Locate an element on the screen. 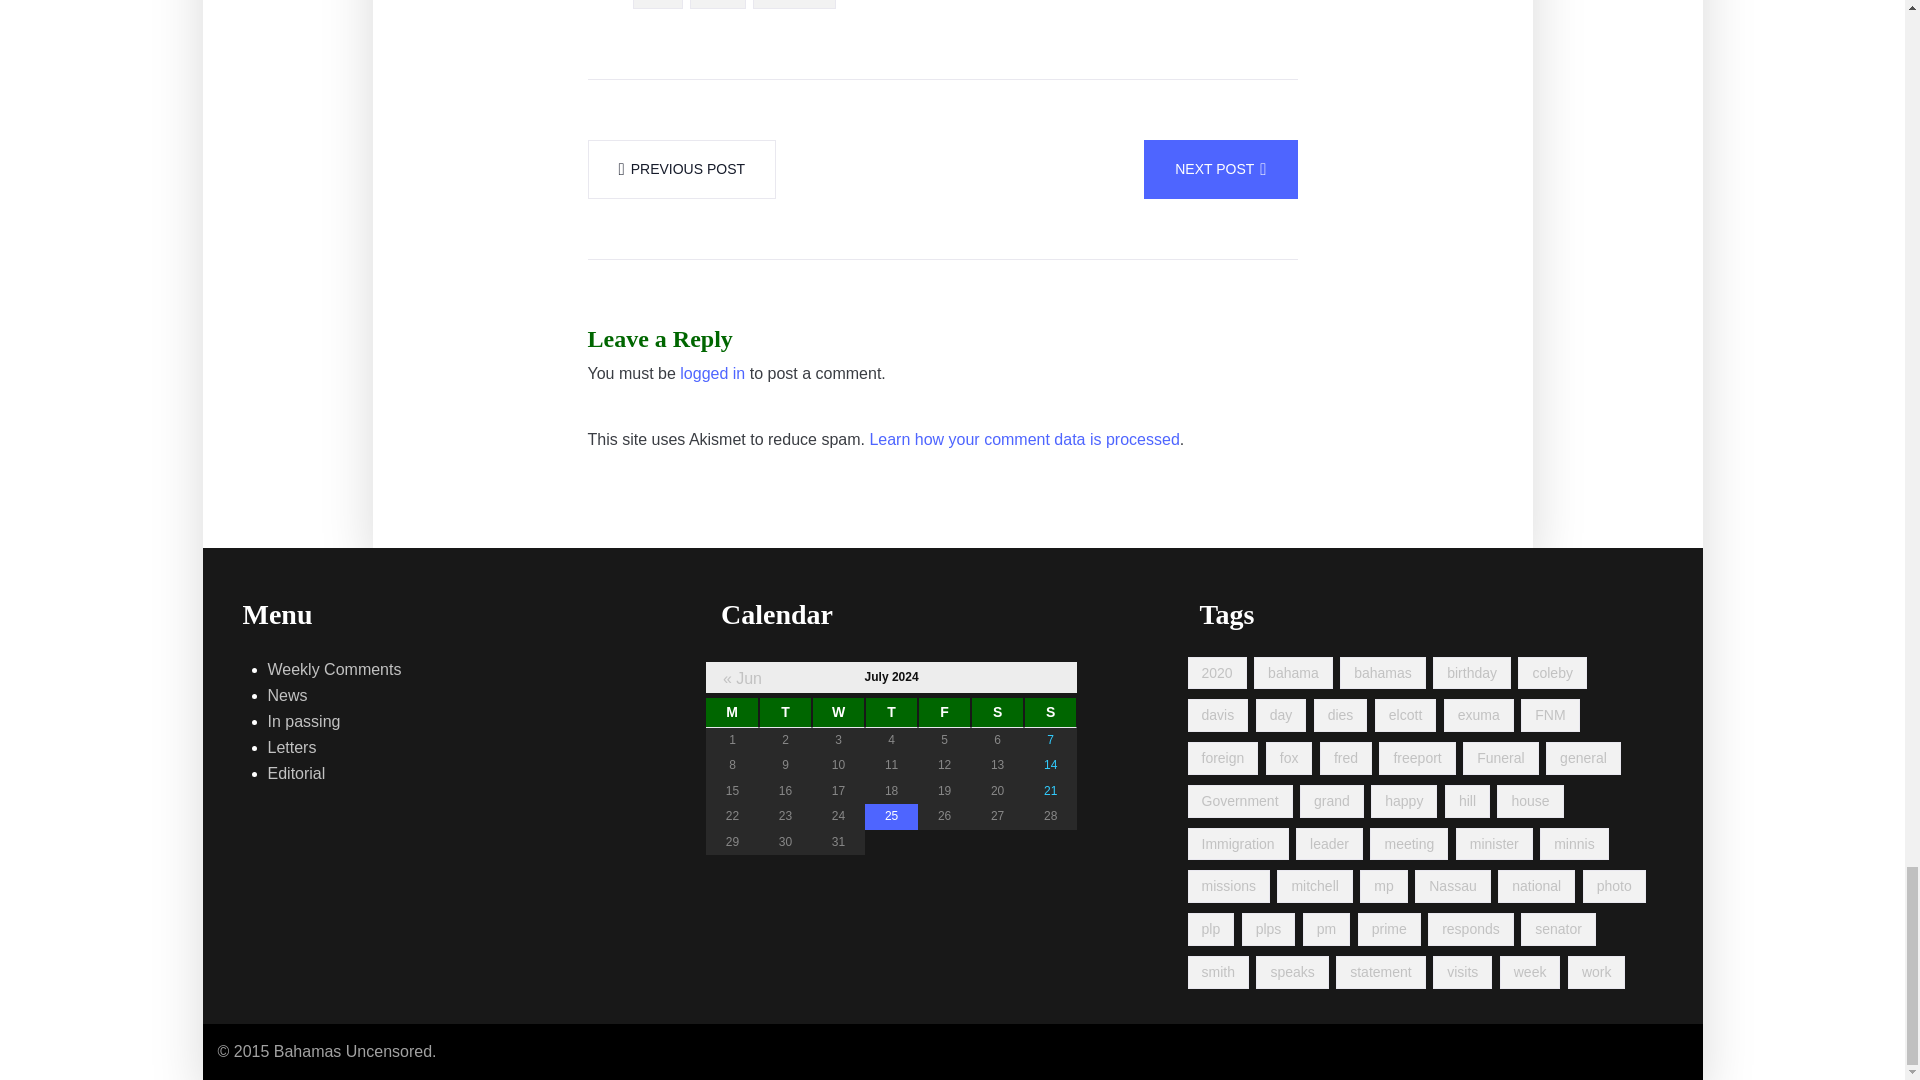  Monday is located at coordinates (732, 712).